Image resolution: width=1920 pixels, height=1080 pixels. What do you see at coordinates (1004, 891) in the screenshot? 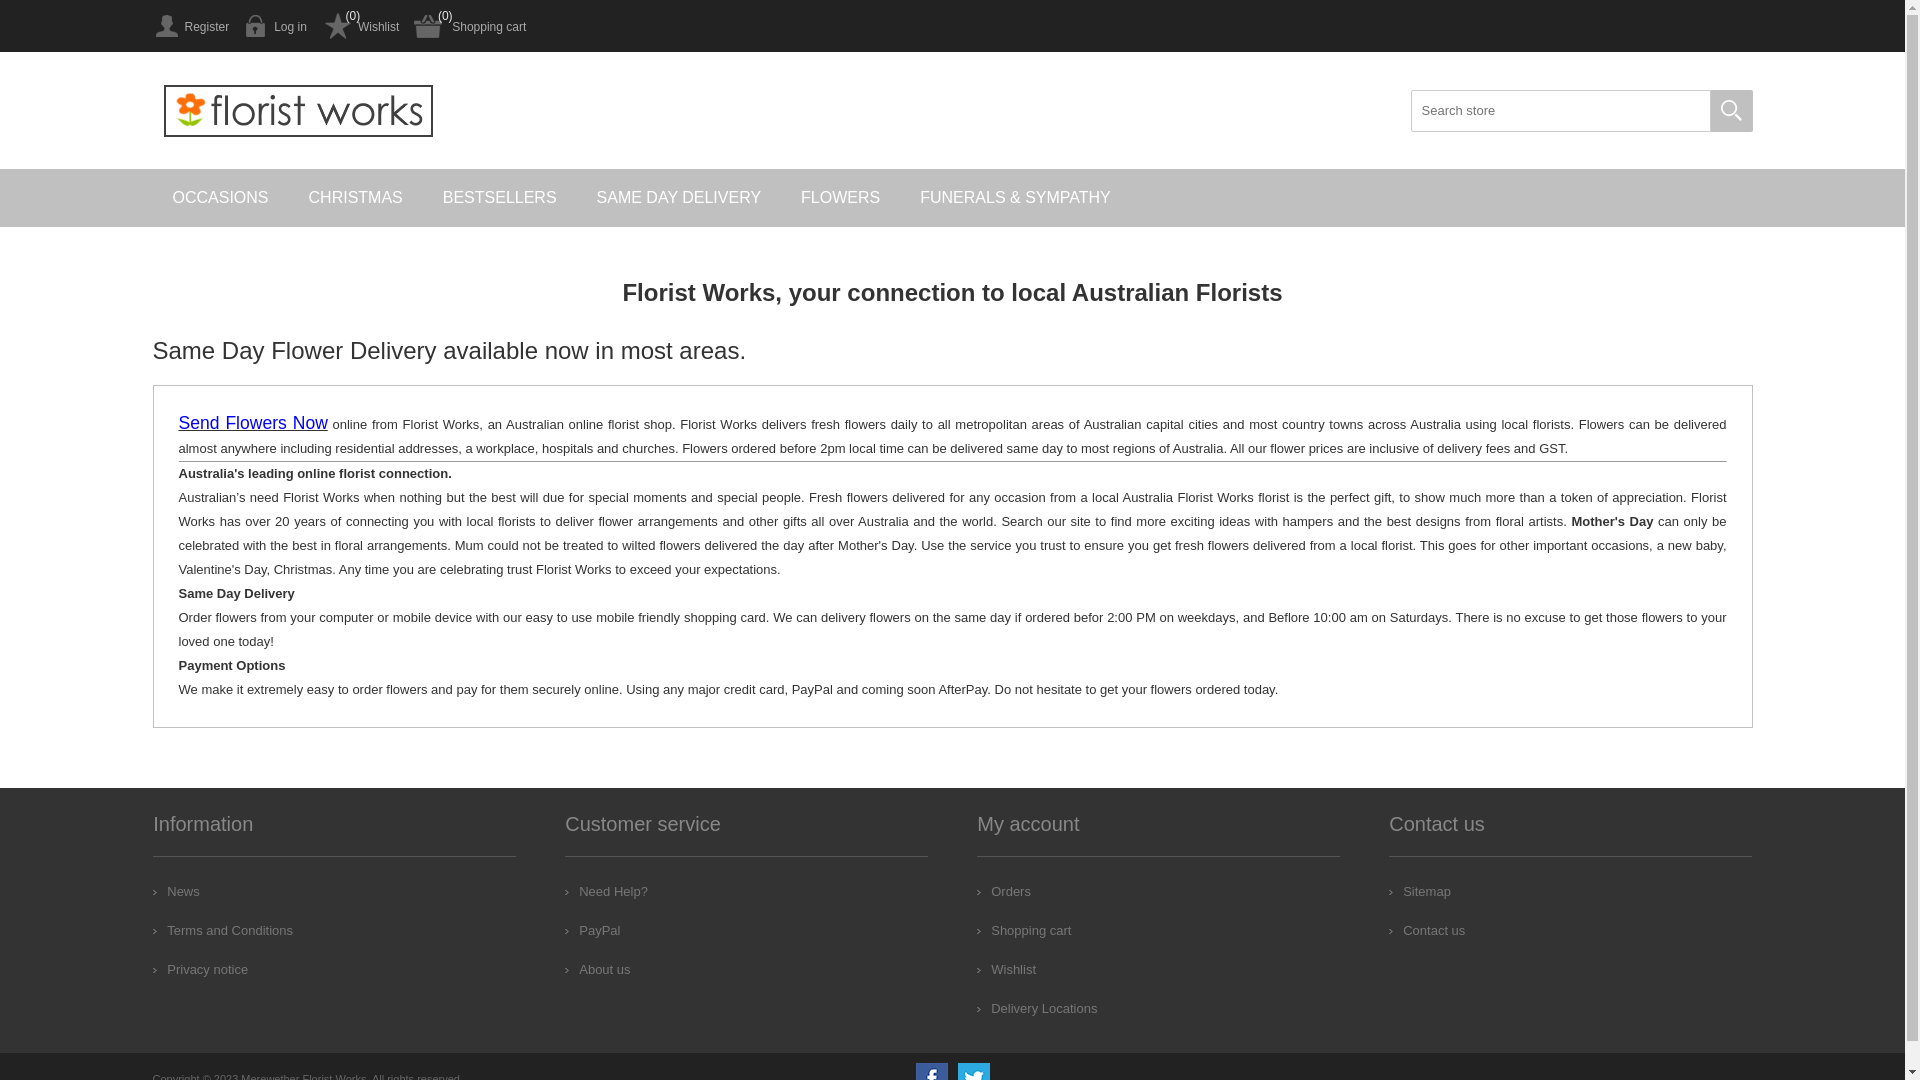
I see `Orders` at bounding box center [1004, 891].